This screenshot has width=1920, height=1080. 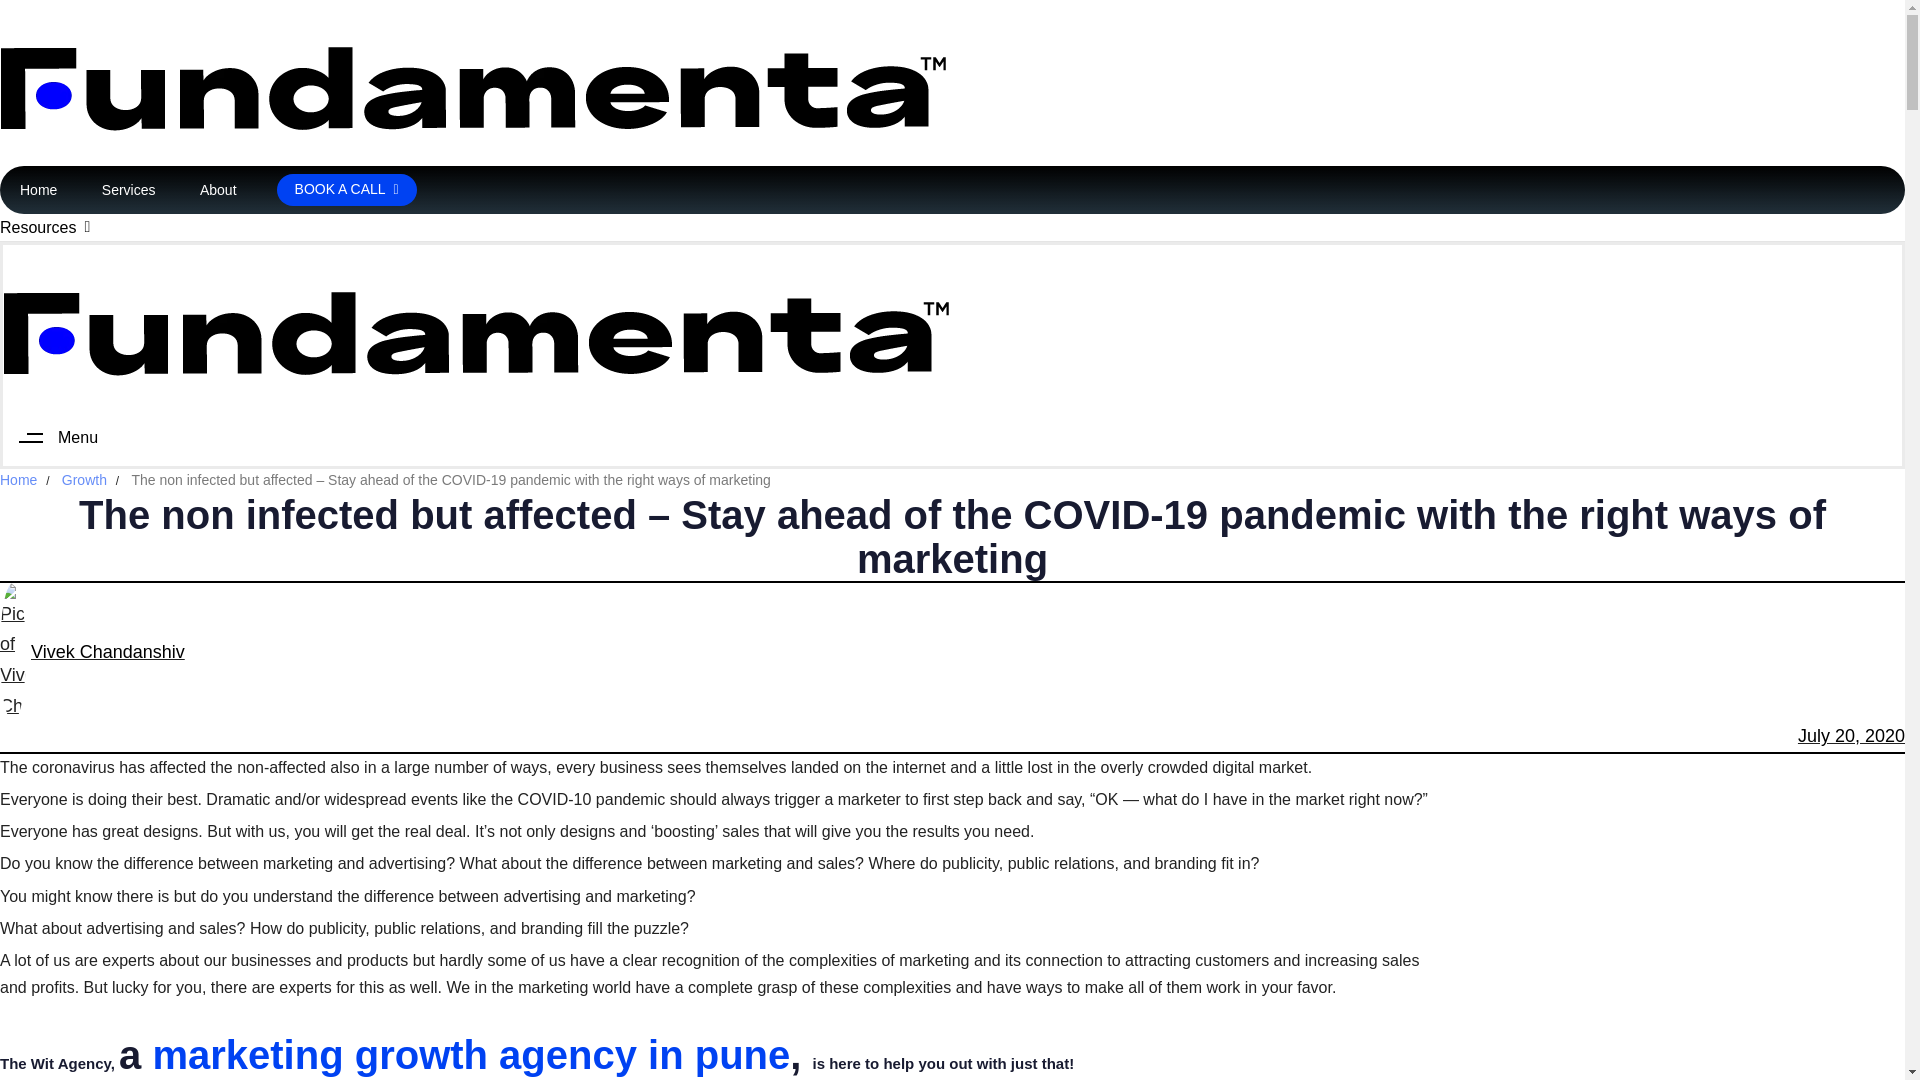 I want to click on BOOK A CALL, so click(x=346, y=190).